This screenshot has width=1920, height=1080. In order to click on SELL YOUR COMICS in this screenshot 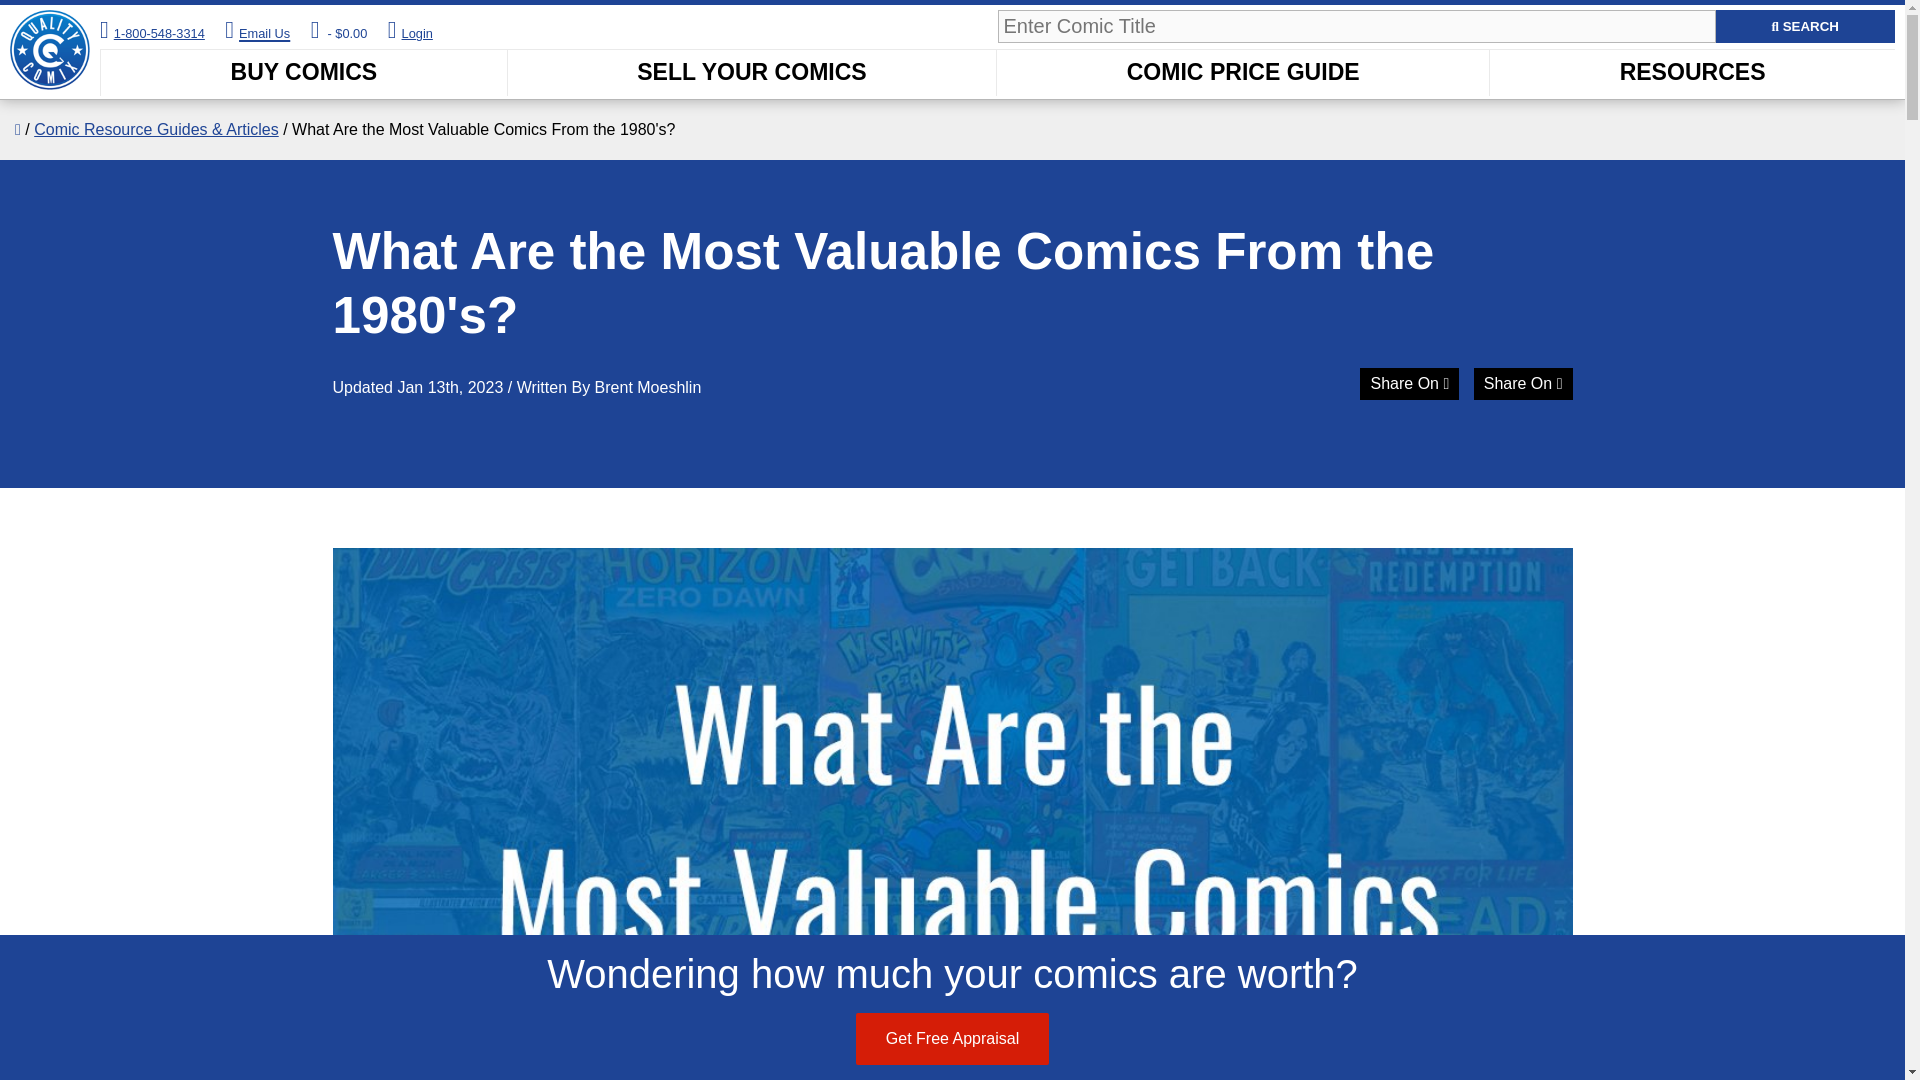, I will do `click(752, 72)`.